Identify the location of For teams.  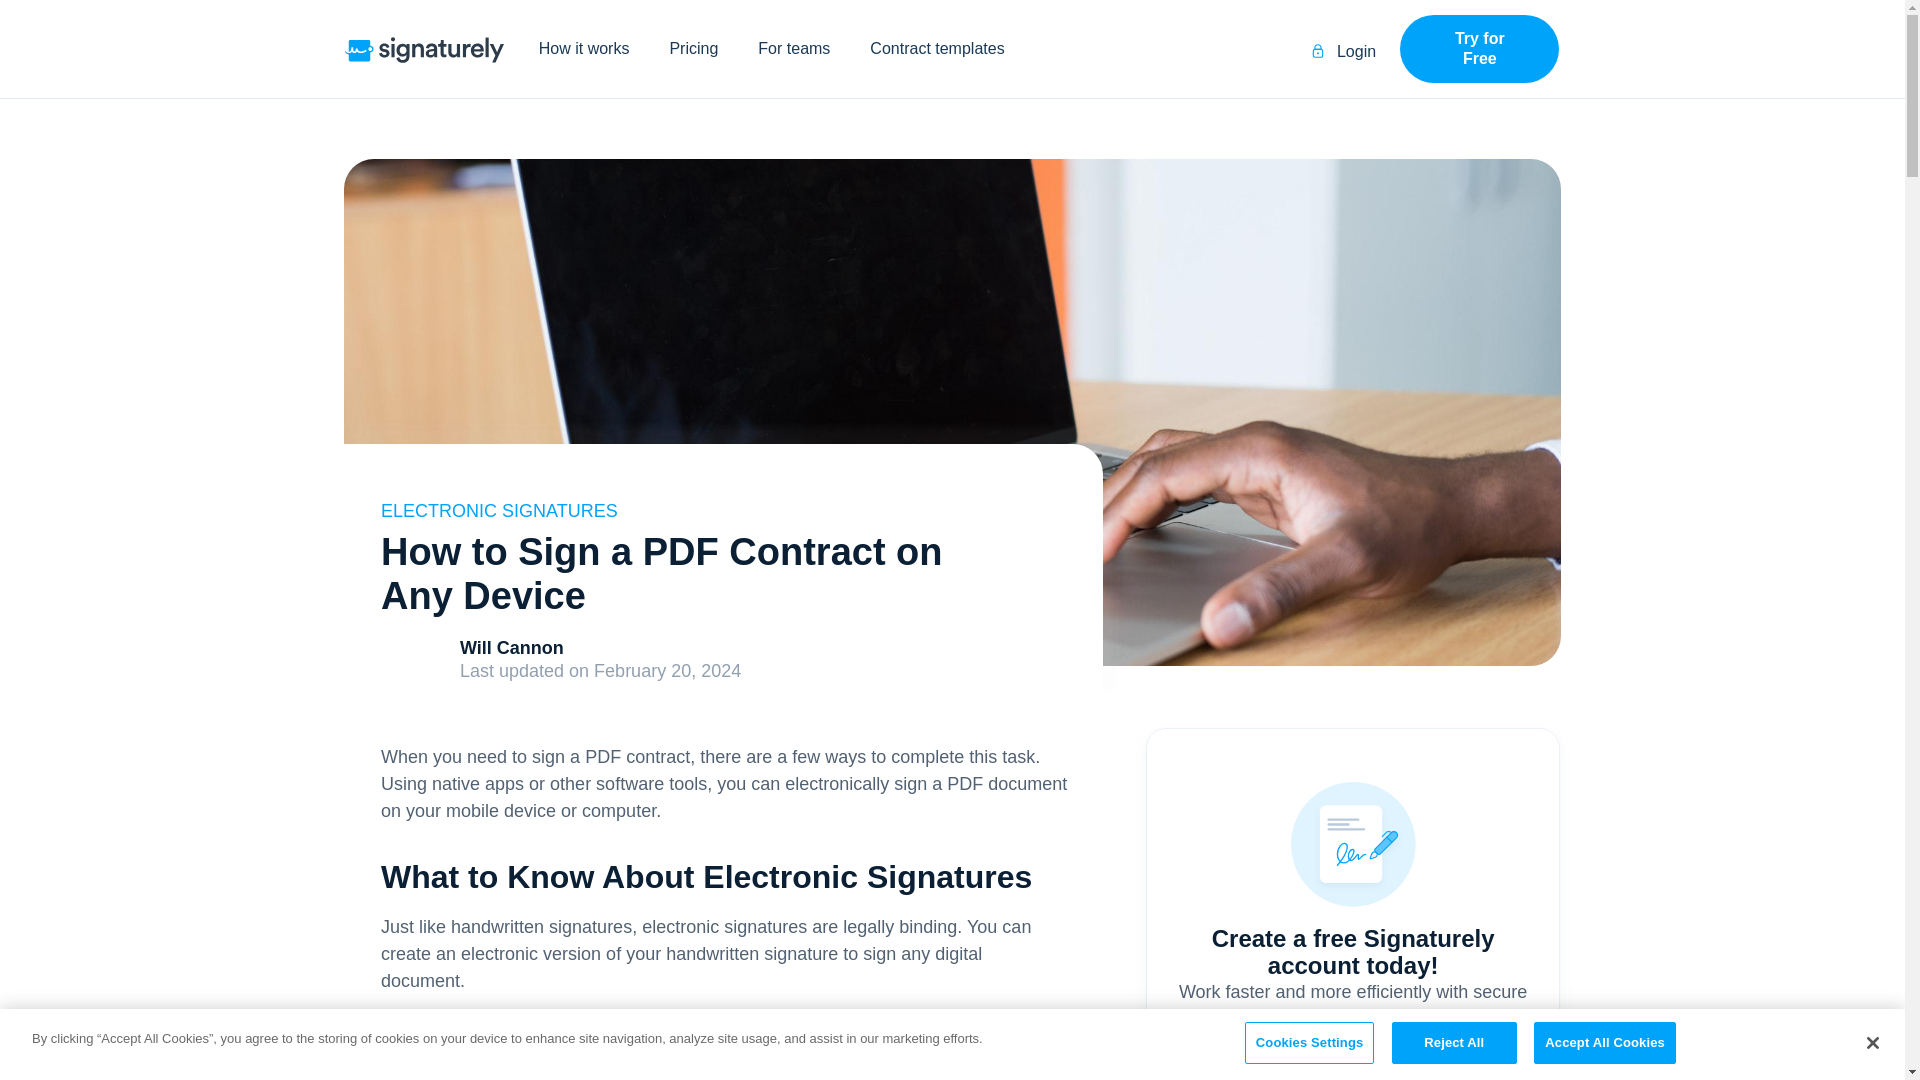
(794, 48).